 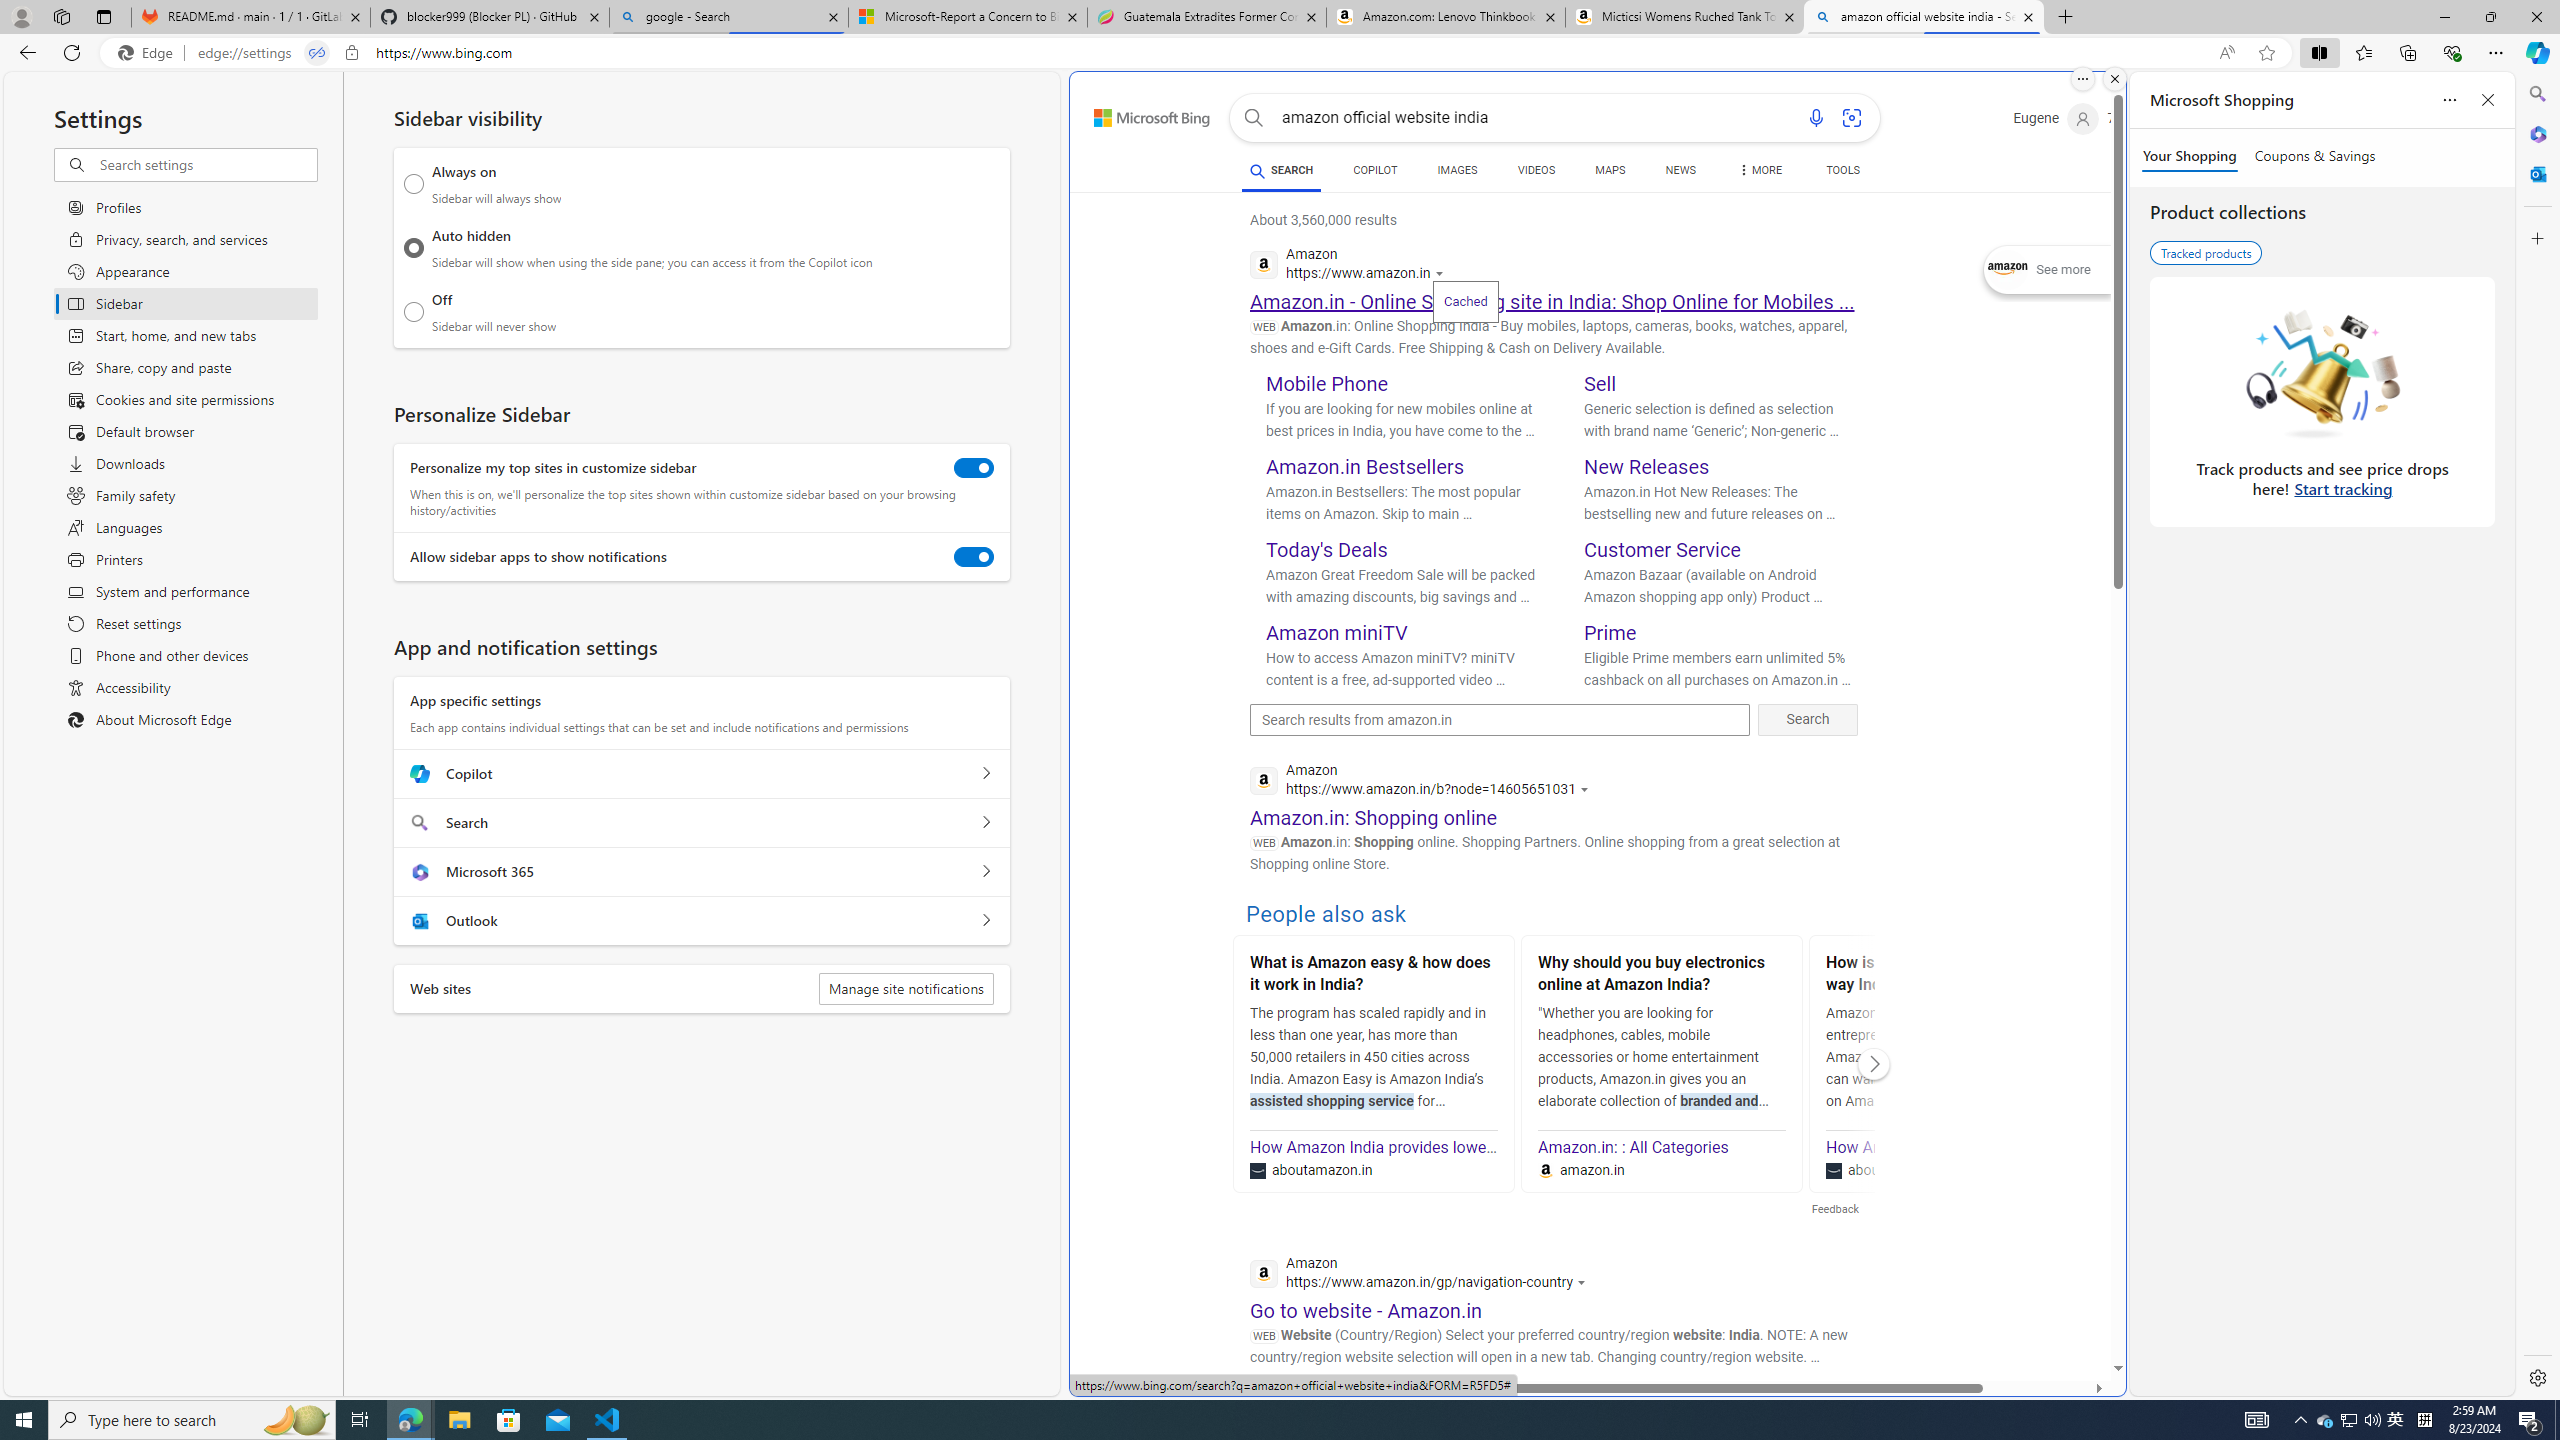 What do you see at coordinates (2536, 134) in the screenshot?
I see `Microsoft 365` at bounding box center [2536, 134].